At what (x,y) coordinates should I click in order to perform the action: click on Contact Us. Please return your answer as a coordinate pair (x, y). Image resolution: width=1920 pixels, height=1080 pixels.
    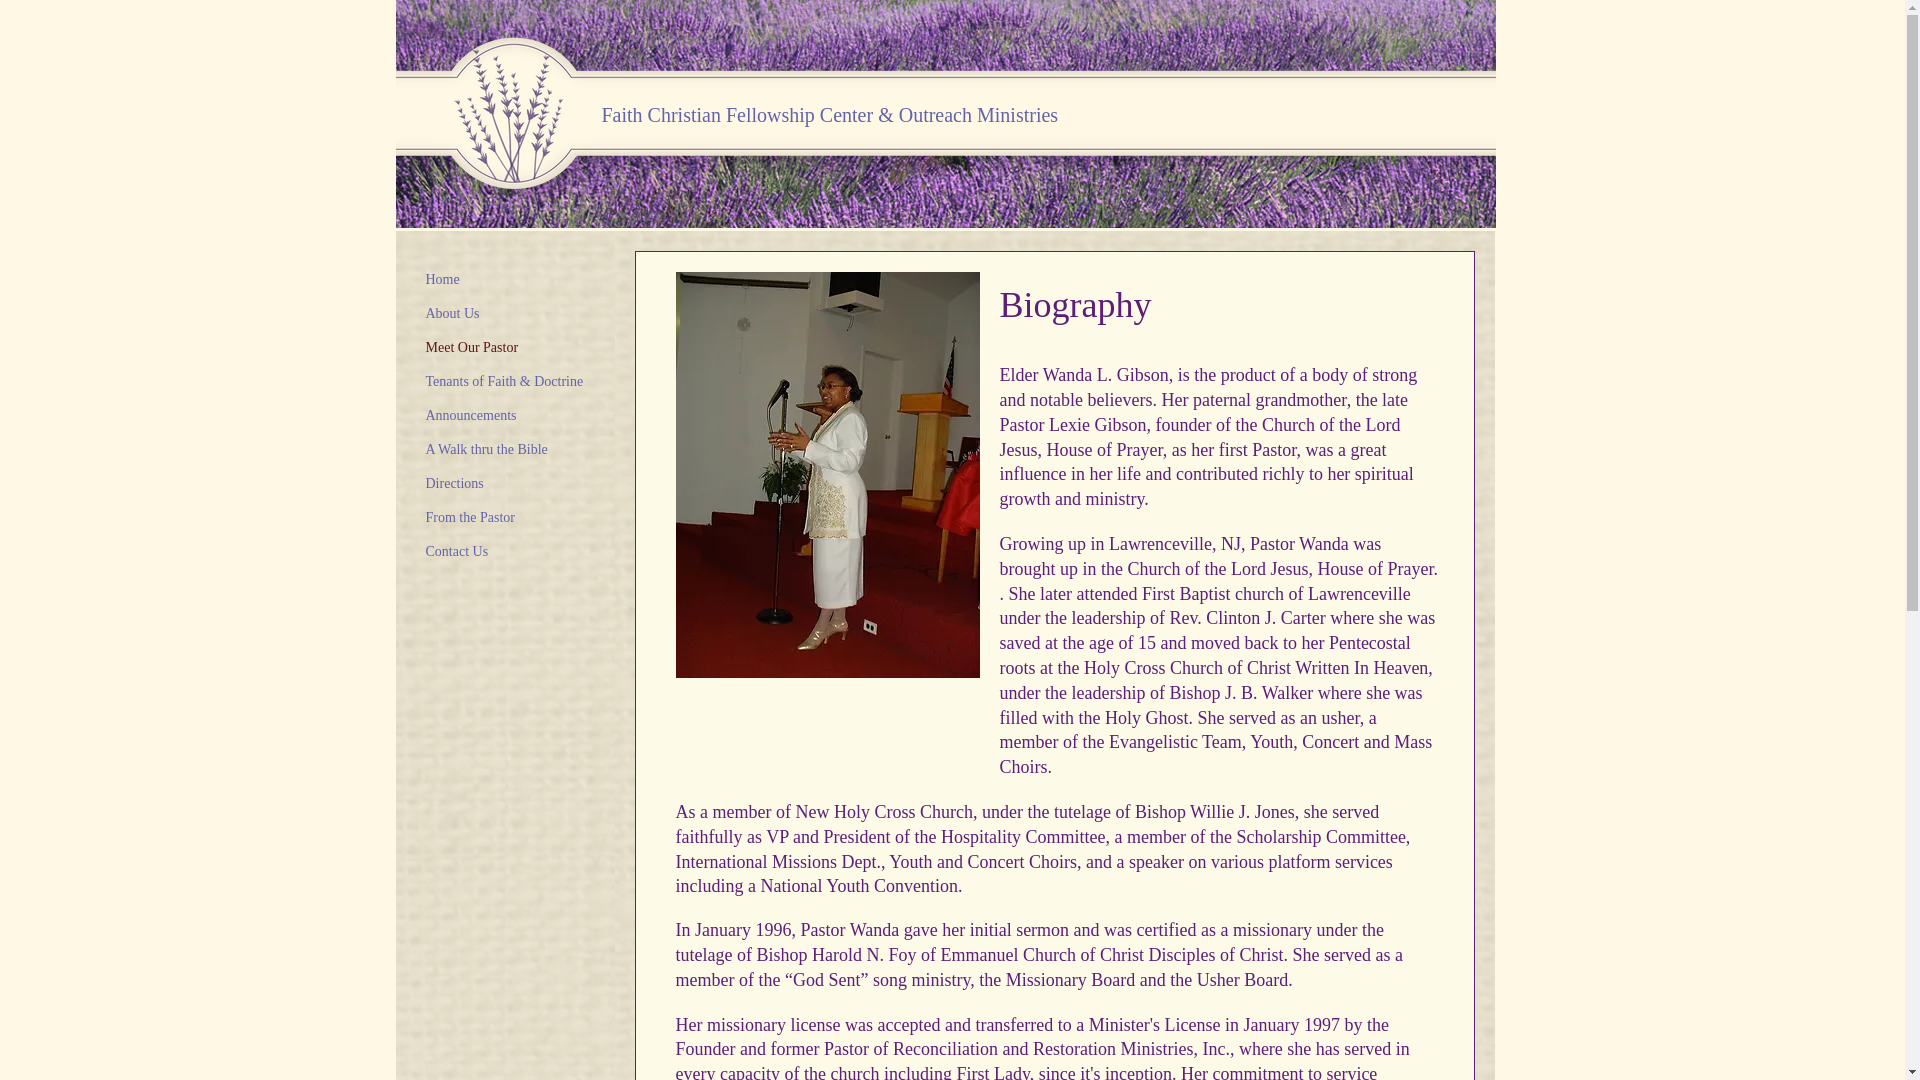
    Looking at the image, I should click on (458, 551).